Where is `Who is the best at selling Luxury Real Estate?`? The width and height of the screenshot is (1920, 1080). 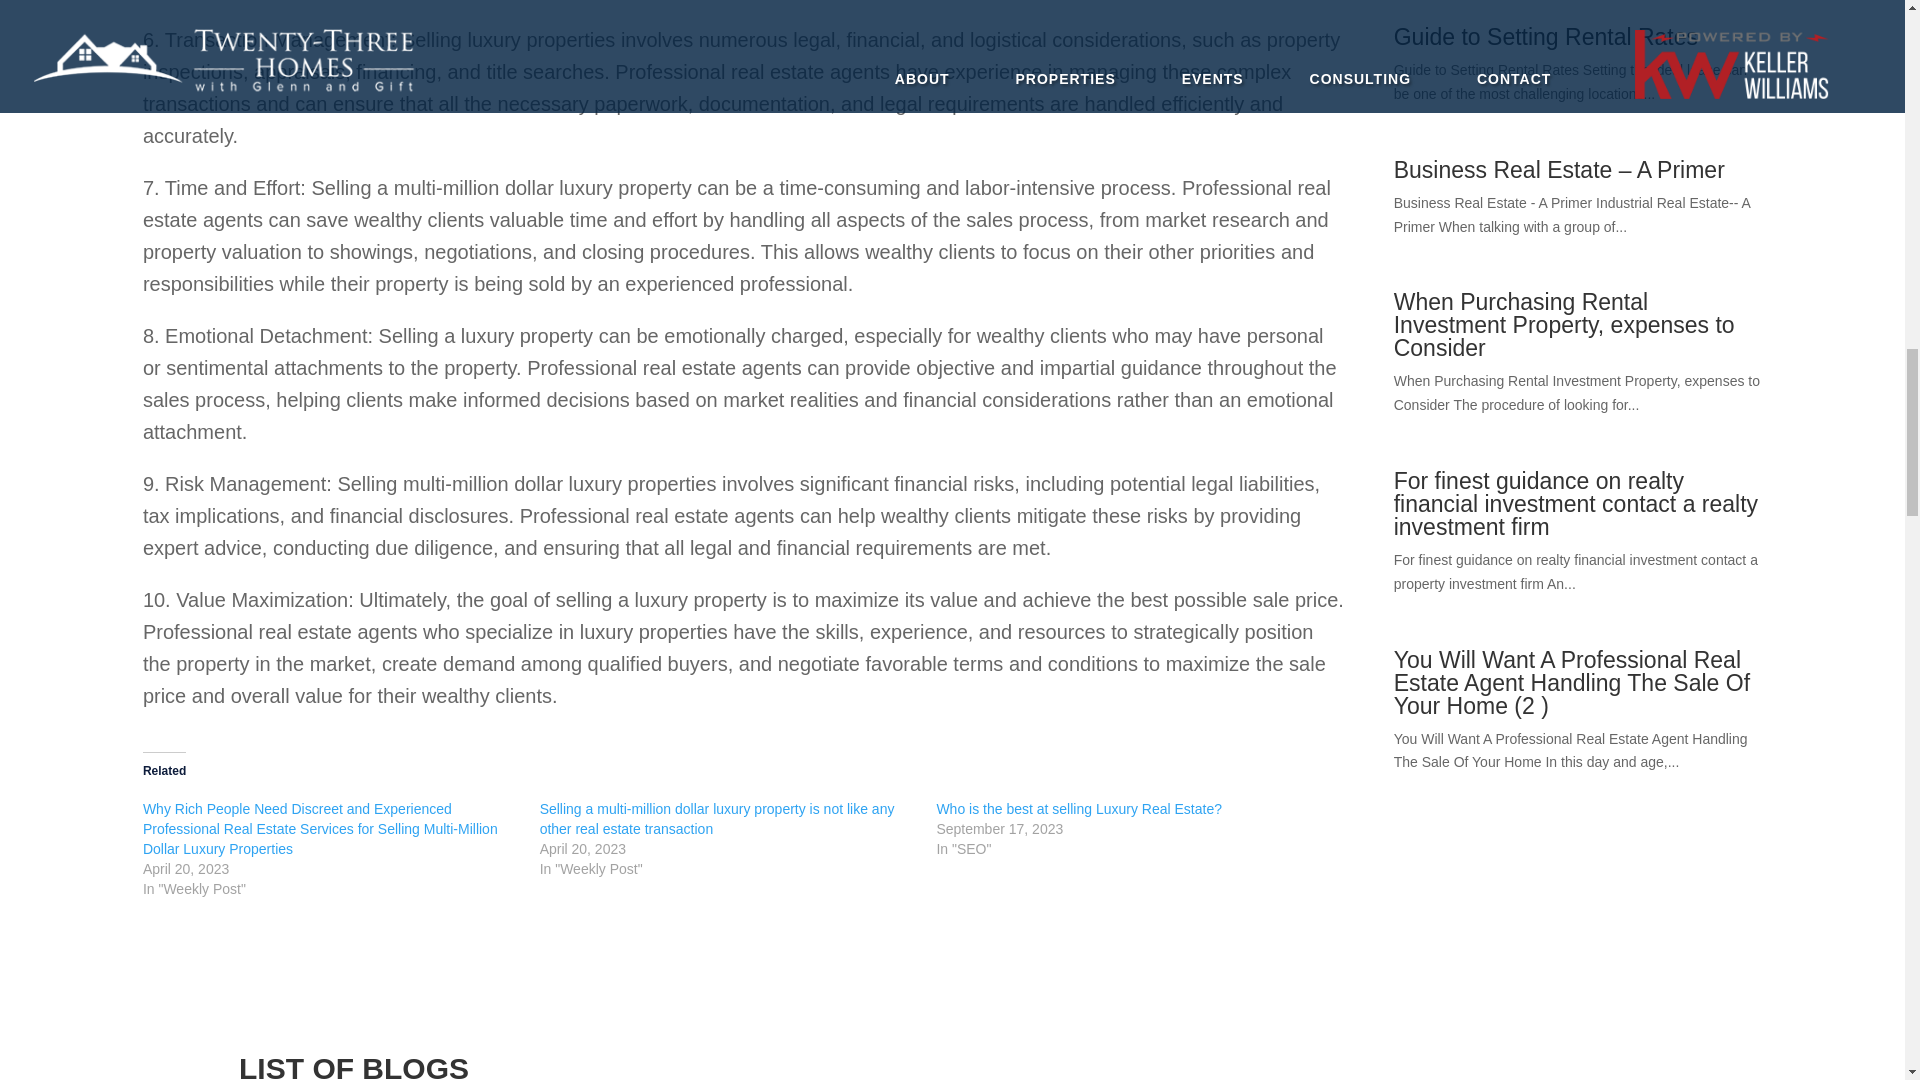
Who is the best at selling Luxury Real Estate? is located at coordinates (1078, 808).